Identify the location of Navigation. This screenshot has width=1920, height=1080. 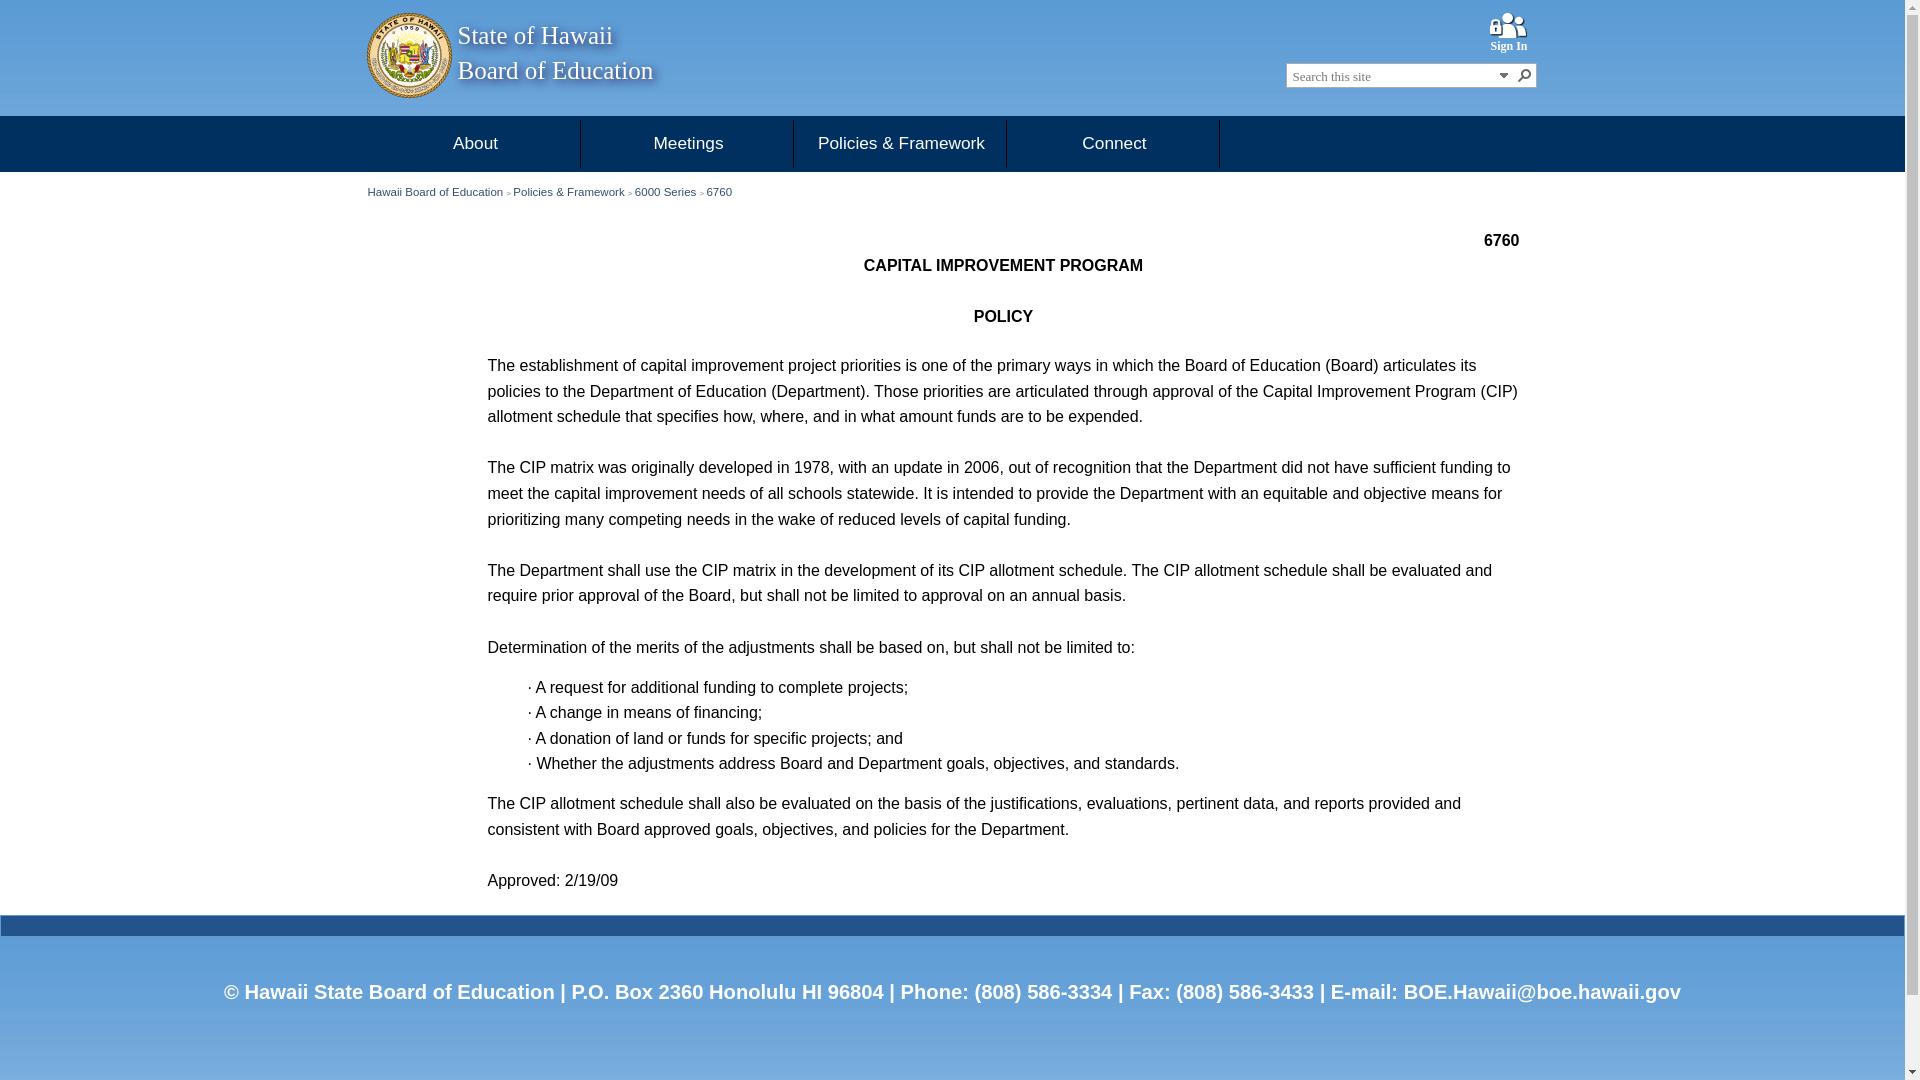
(1504, 74).